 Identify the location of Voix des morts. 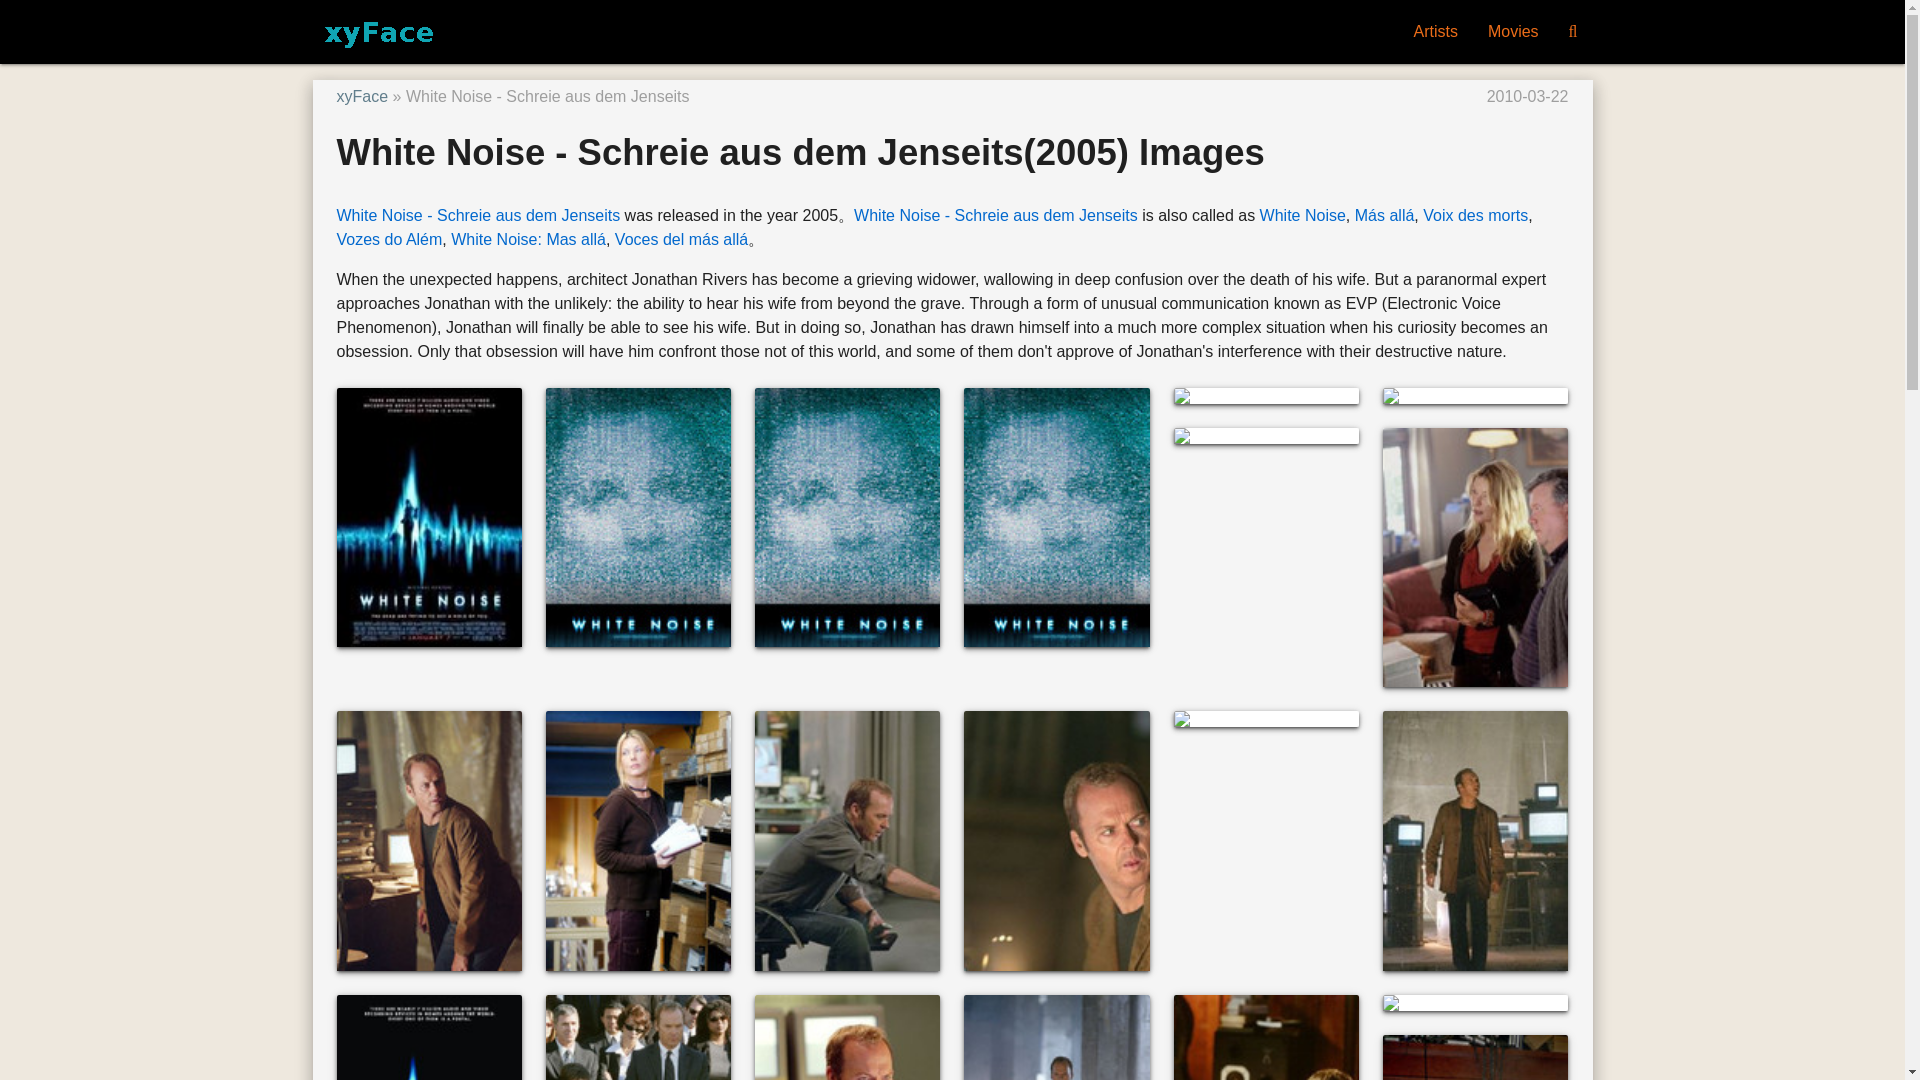
(1475, 215).